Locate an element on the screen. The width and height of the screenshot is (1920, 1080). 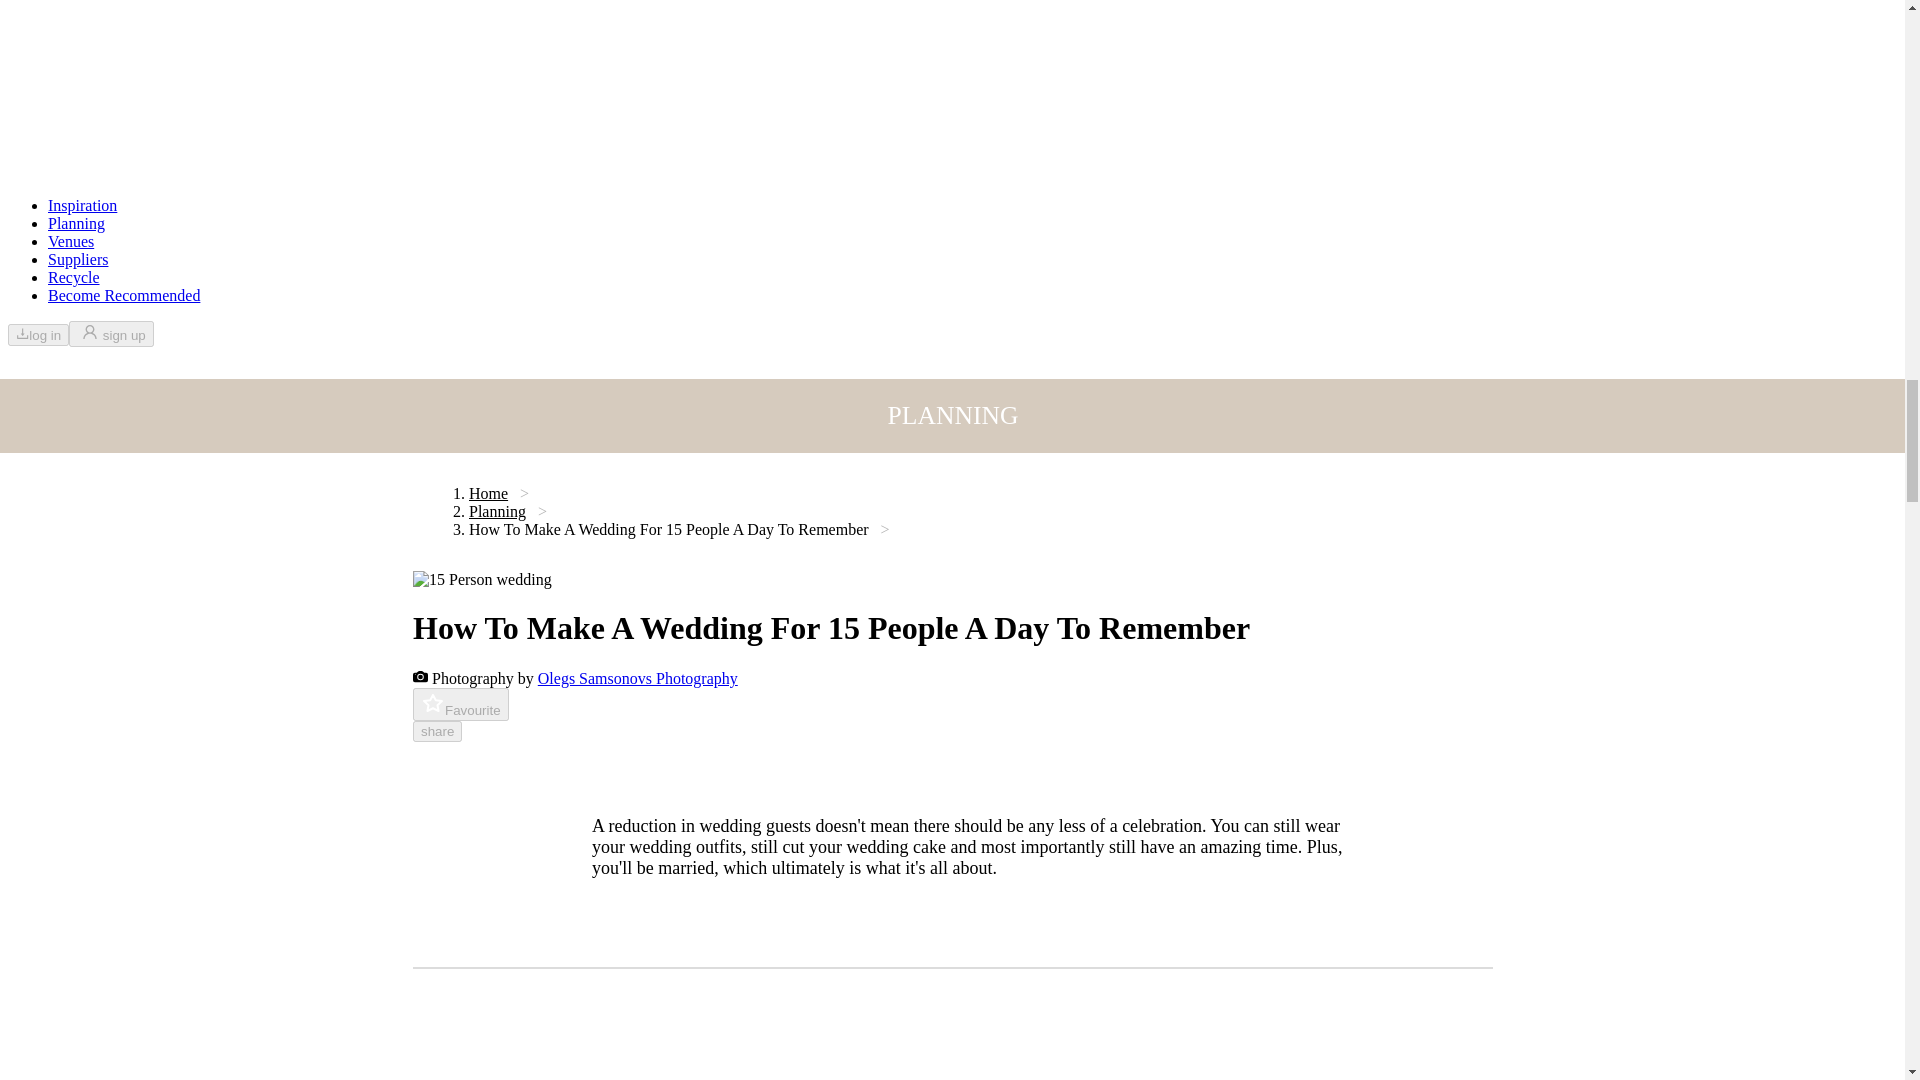
Planning is located at coordinates (496, 511).